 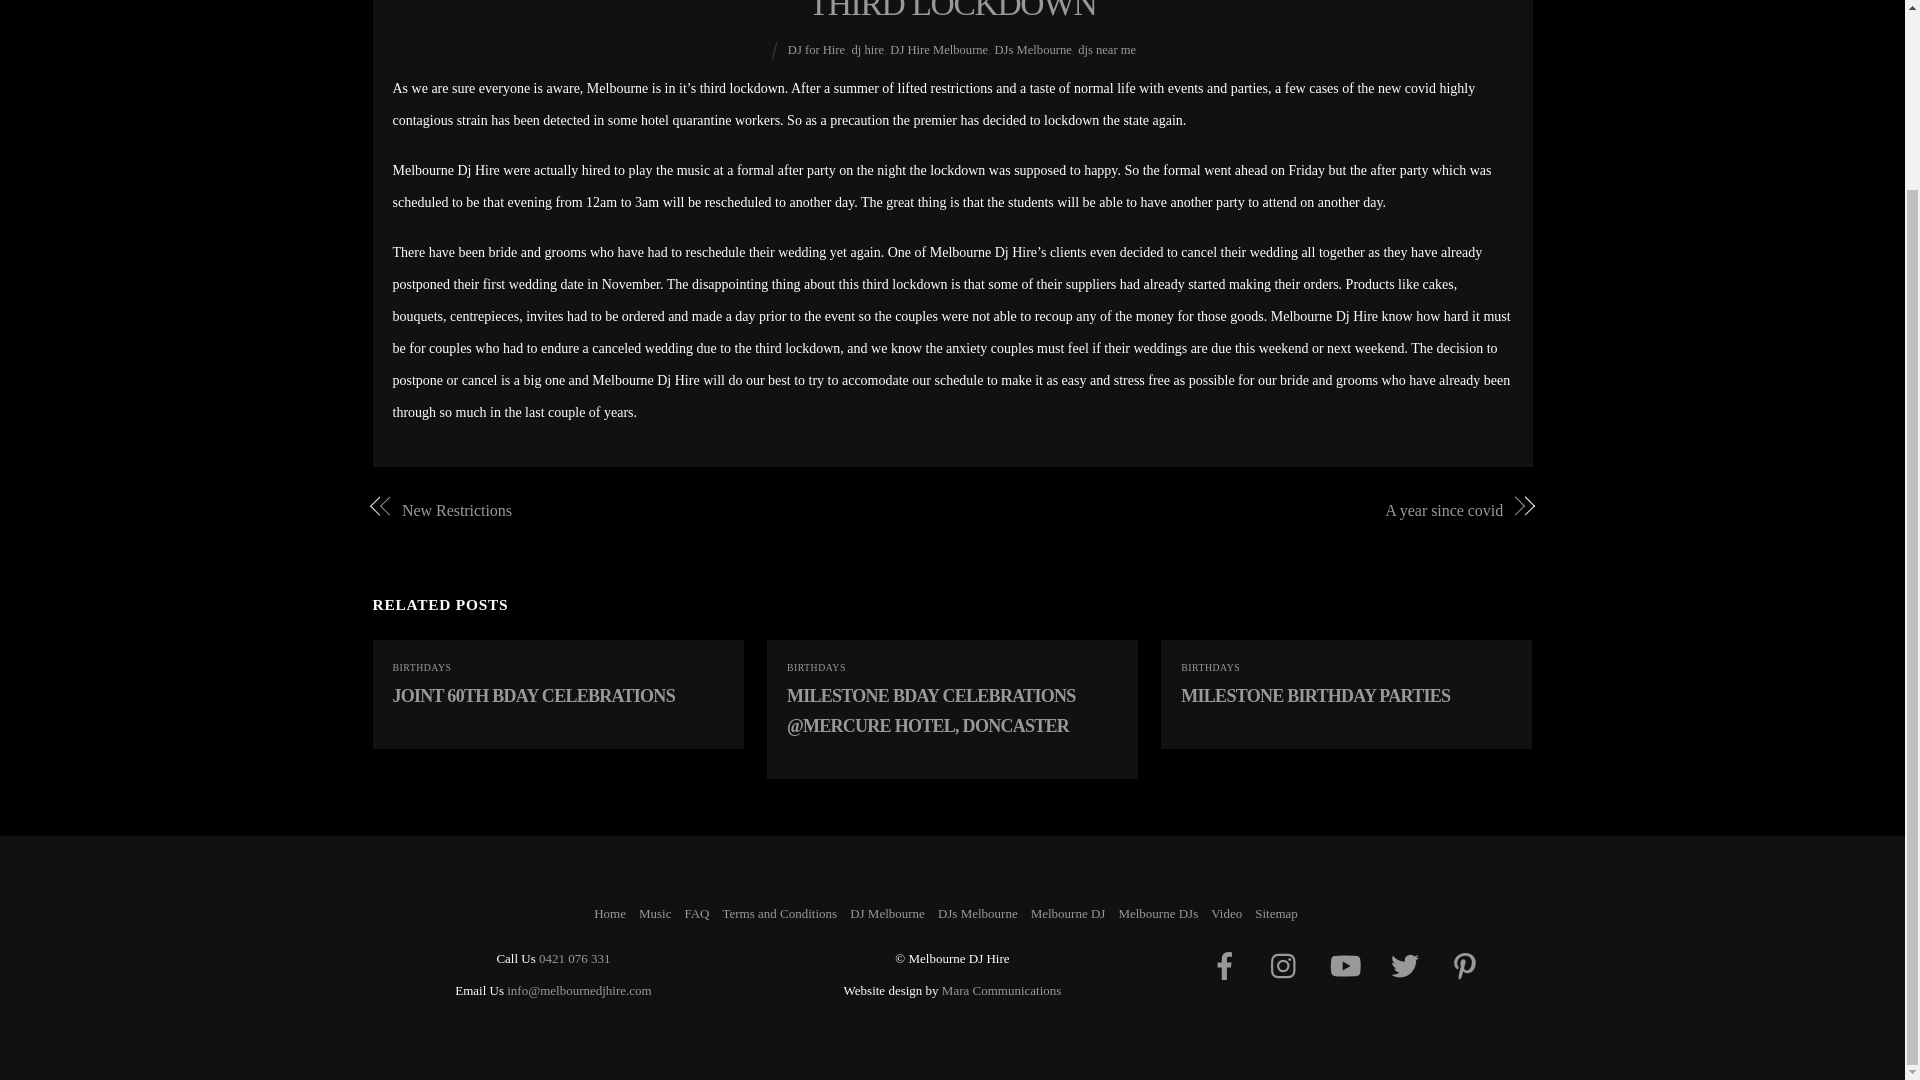 What do you see at coordinates (779, 914) in the screenshot?
I see `Terms and Conditions` at bounding box center [779, 914].